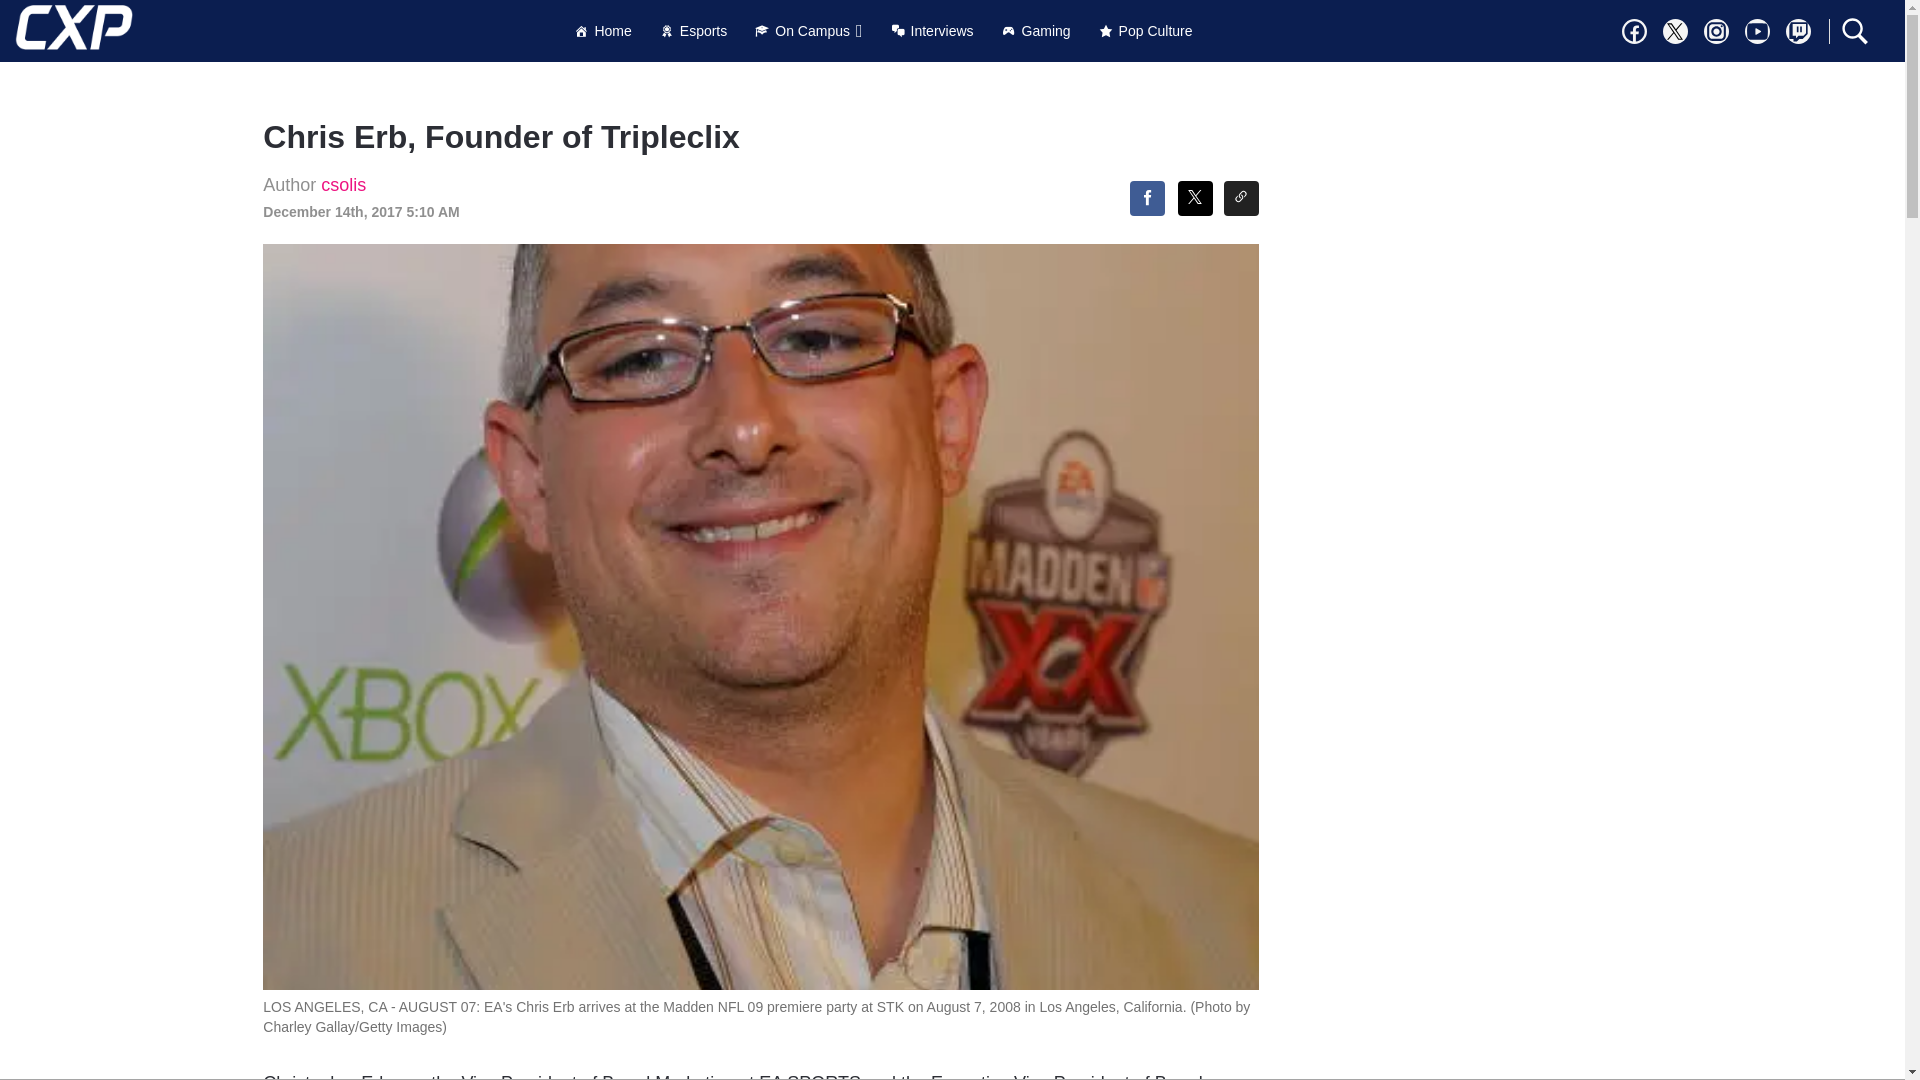 The width and height of the screenshot is (1920, 1080). Describe the element at coordinates (343, 184) in the screenshot. I see `csolis` at that location.